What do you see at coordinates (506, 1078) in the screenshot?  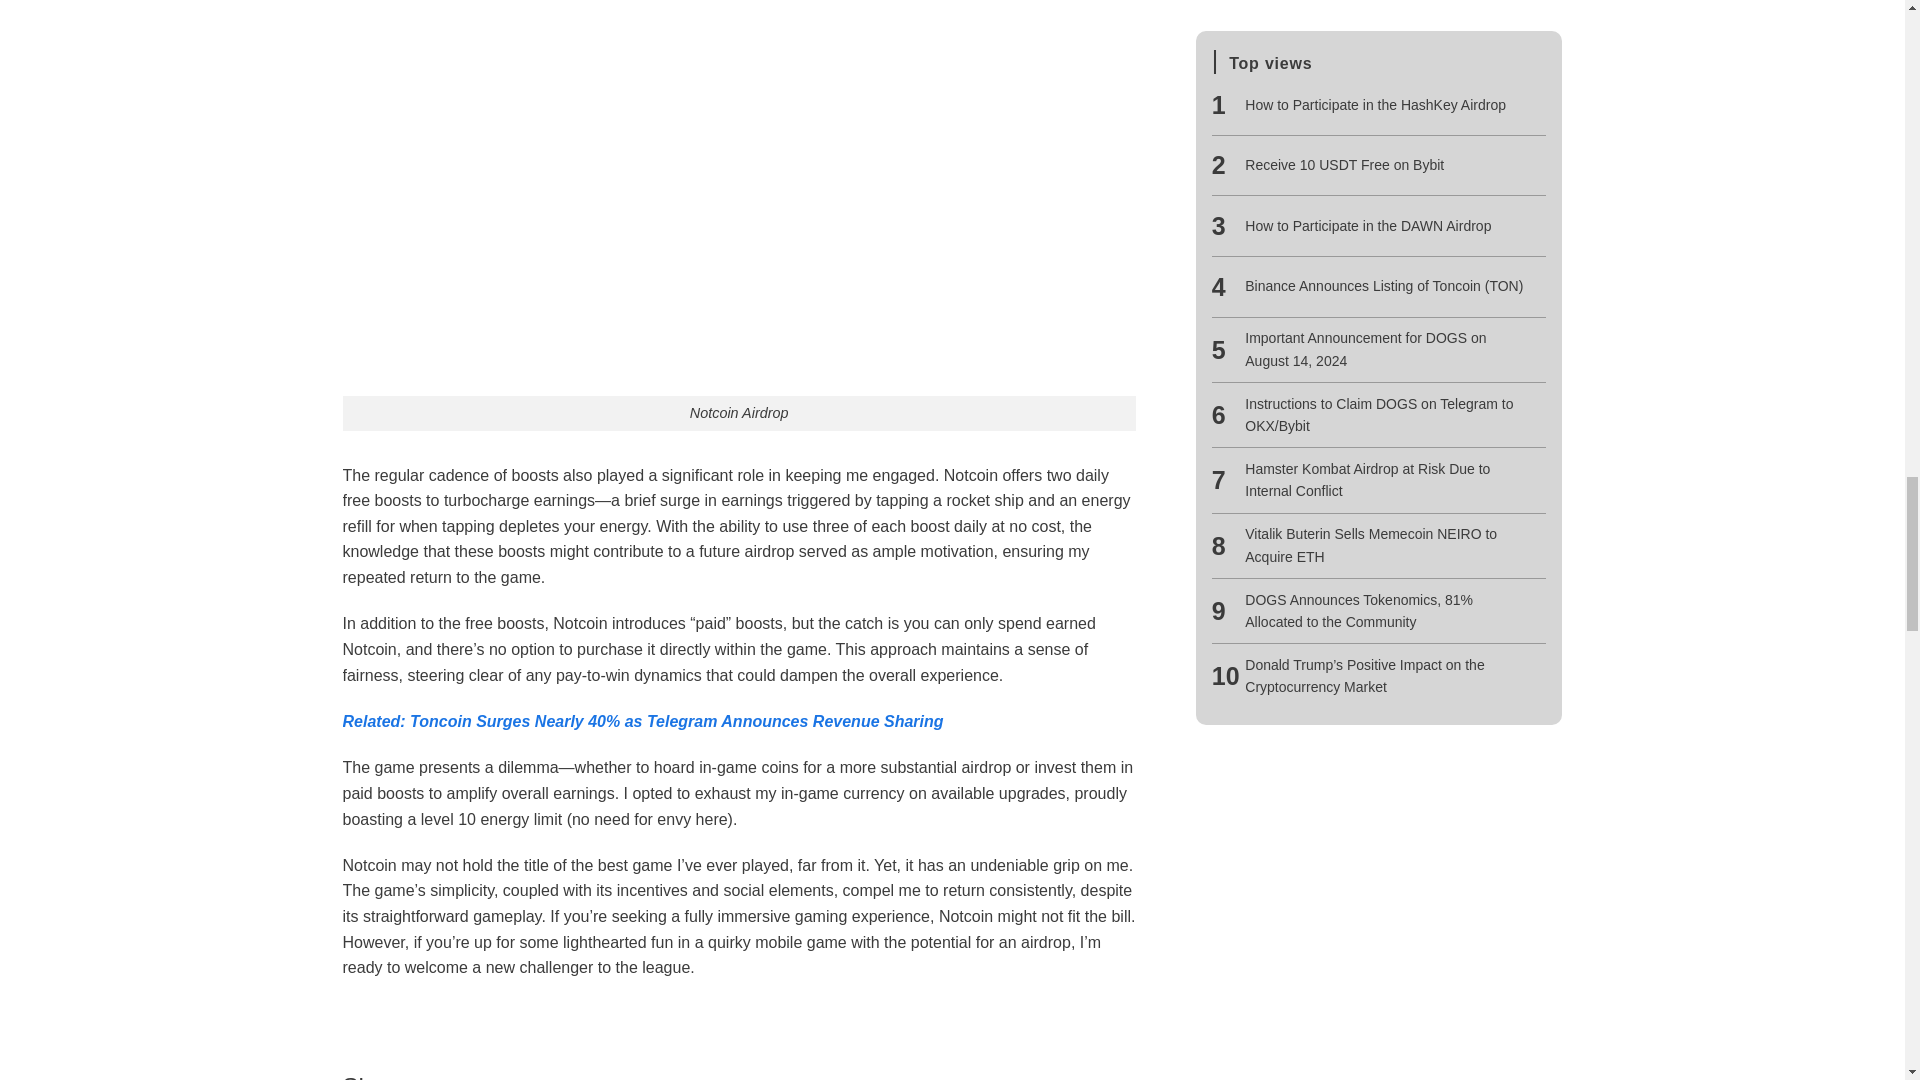 I see `Email to a Friend` at bounding box center [506, 1078].